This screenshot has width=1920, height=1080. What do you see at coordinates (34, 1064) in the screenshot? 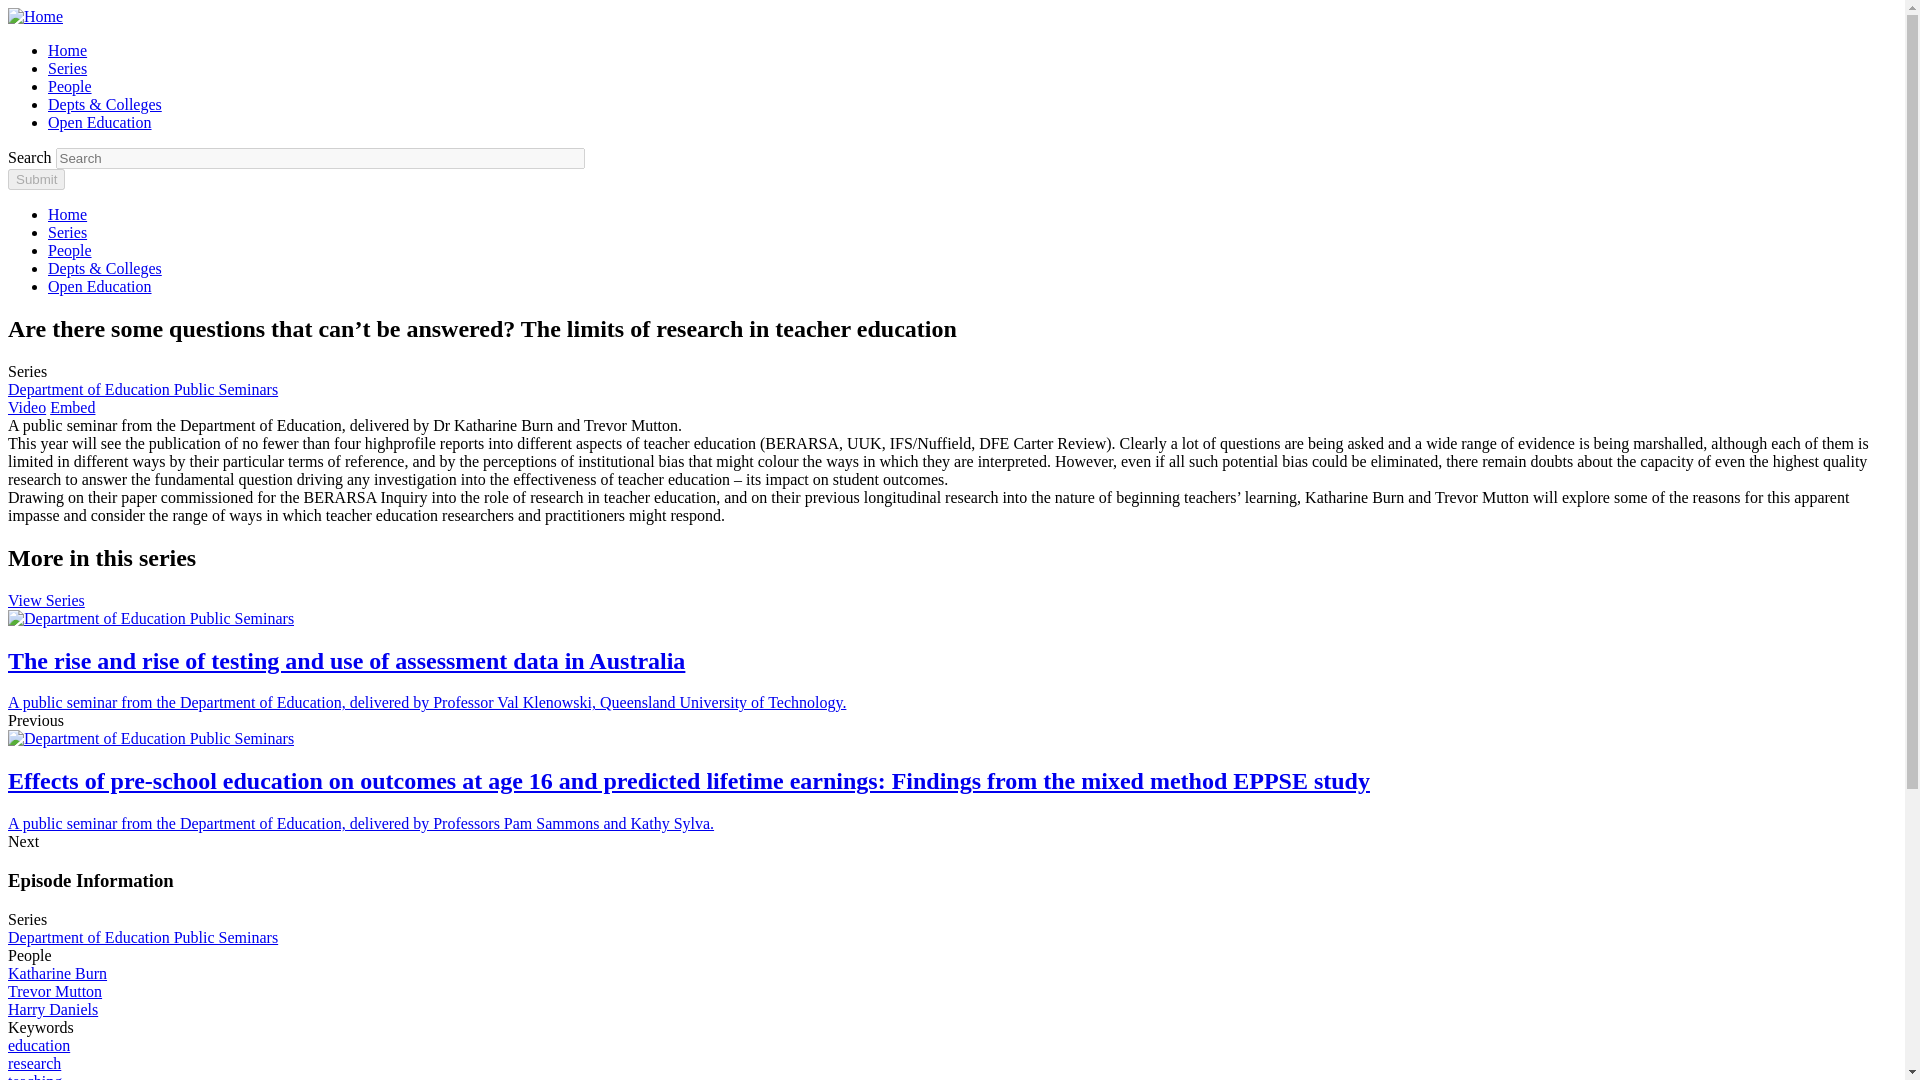
I see `research` at bounding box center [34, 1064].